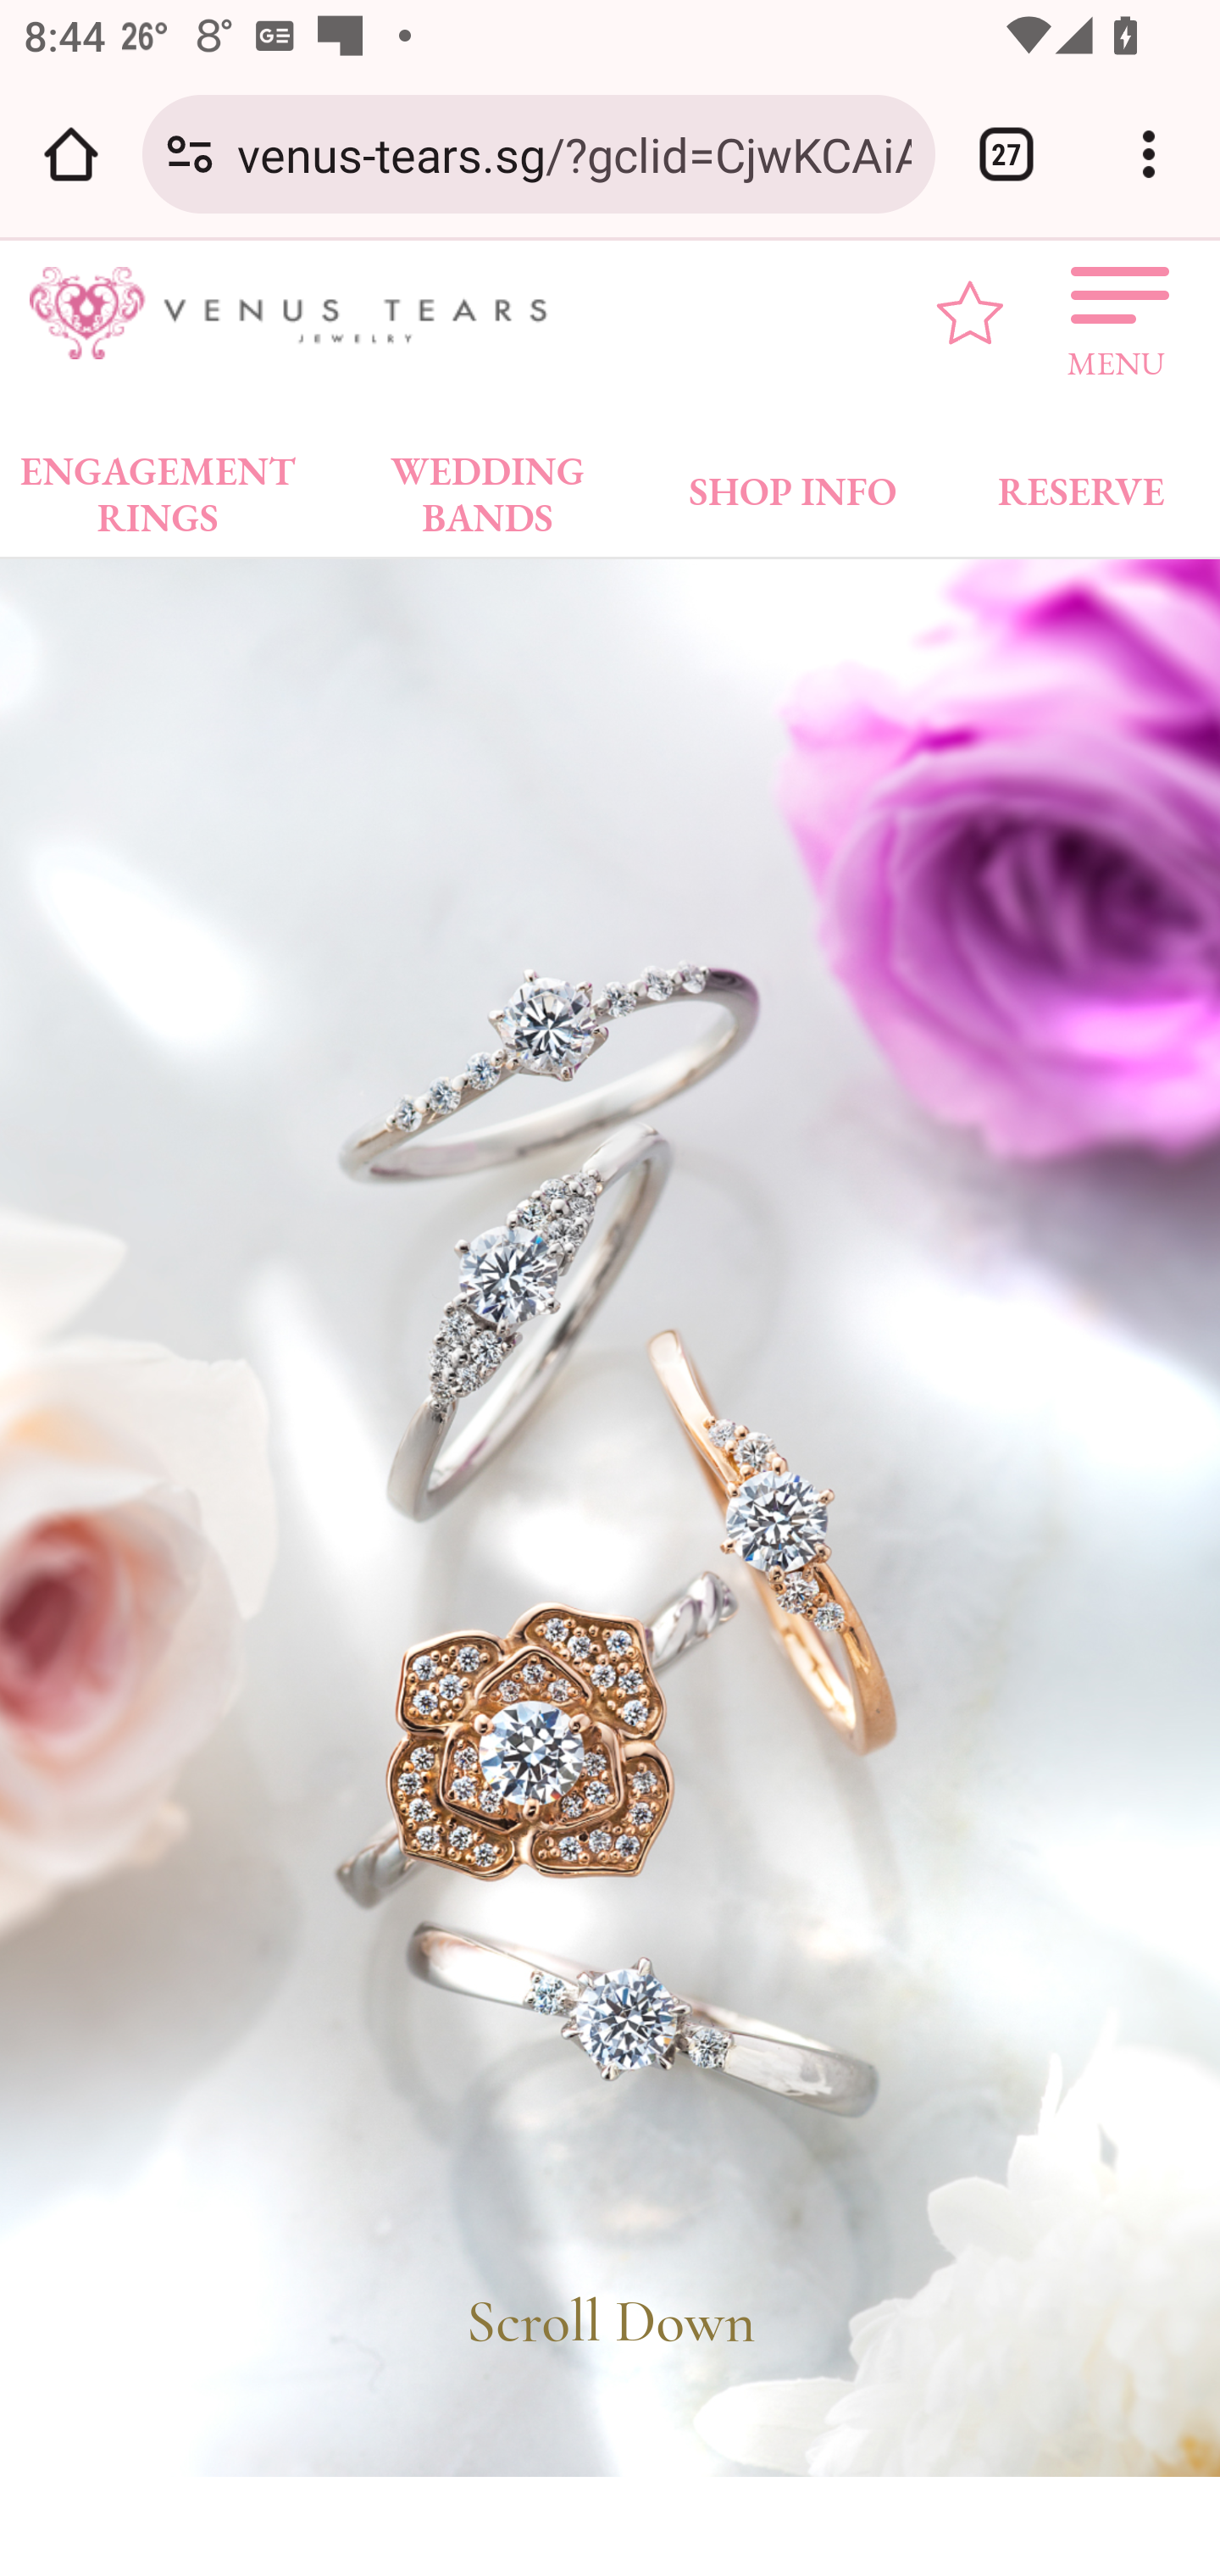 The width and height of the screenshot is (1220, 2576). I want to click on Connection is secure, so click(190, 154).